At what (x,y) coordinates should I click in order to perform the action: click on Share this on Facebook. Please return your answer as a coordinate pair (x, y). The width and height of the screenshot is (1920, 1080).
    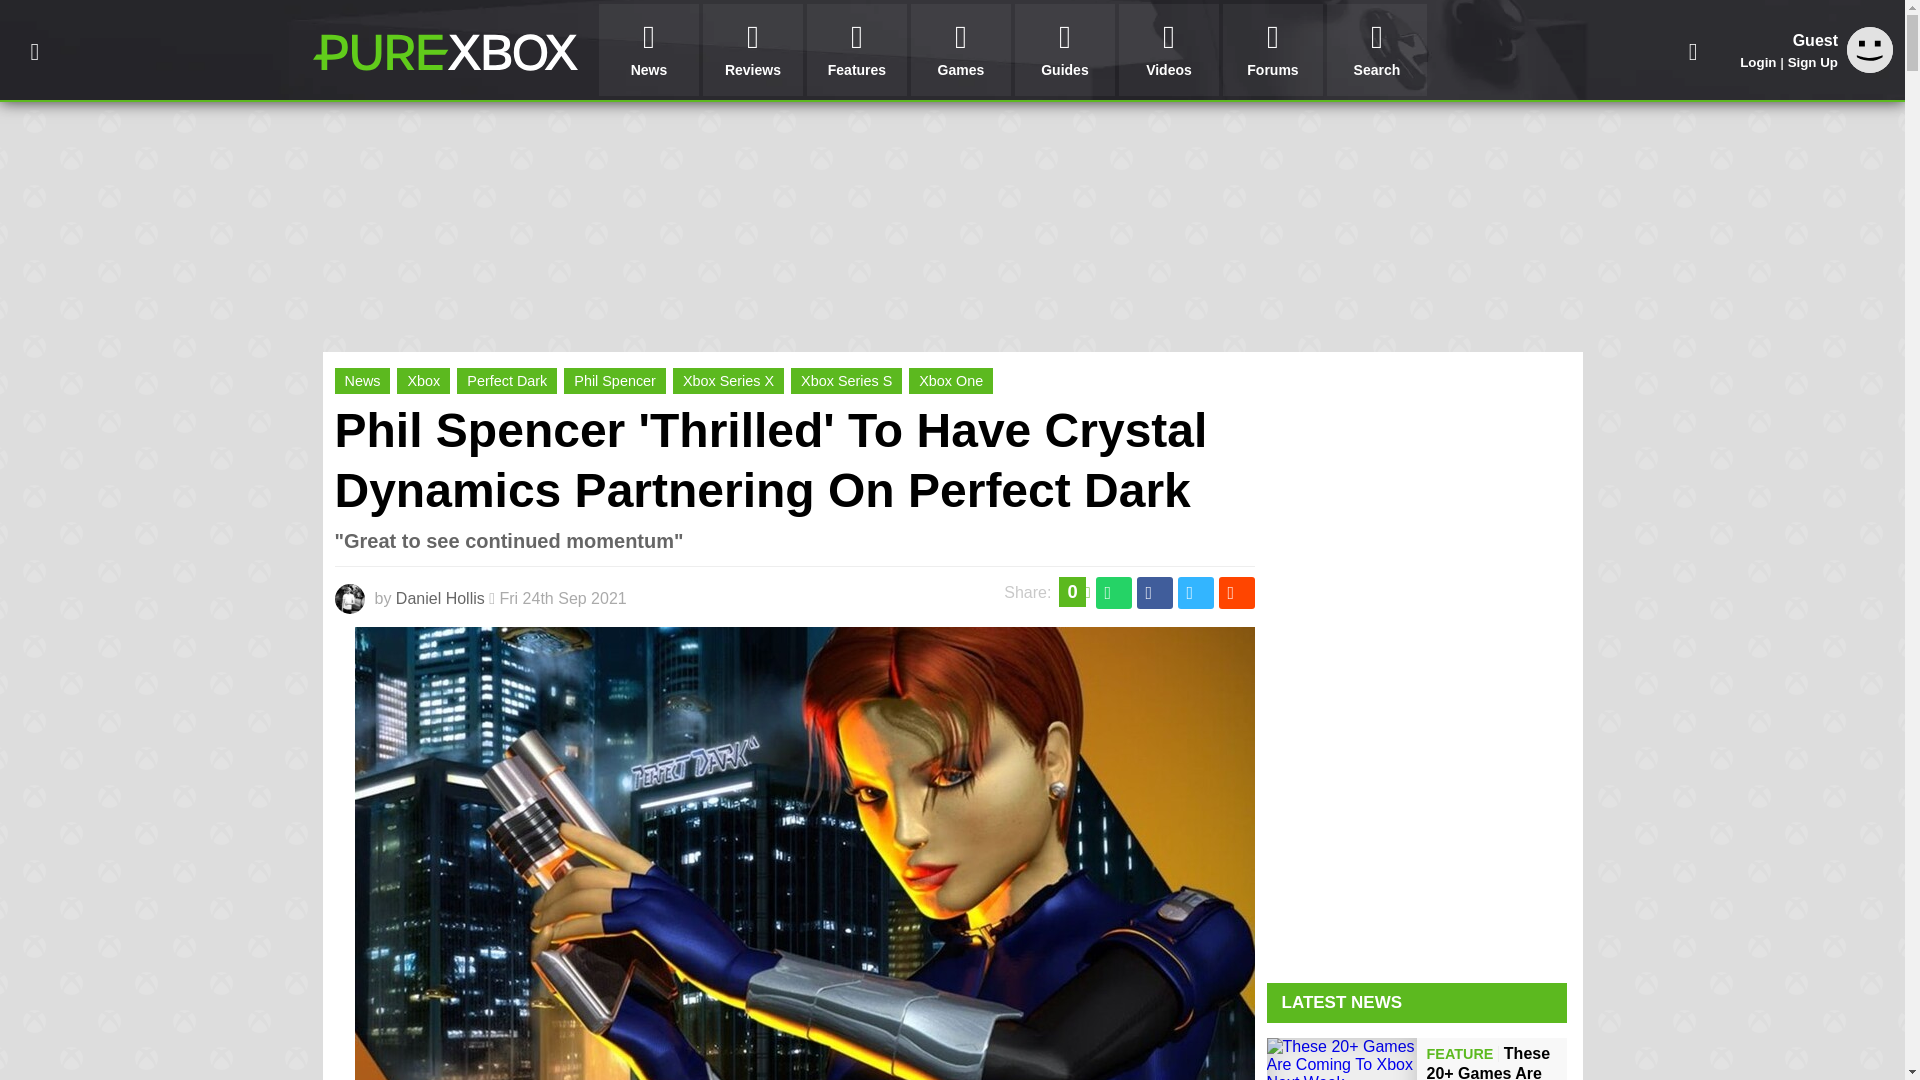
    Looking at the image, I should click on (1154, 592).